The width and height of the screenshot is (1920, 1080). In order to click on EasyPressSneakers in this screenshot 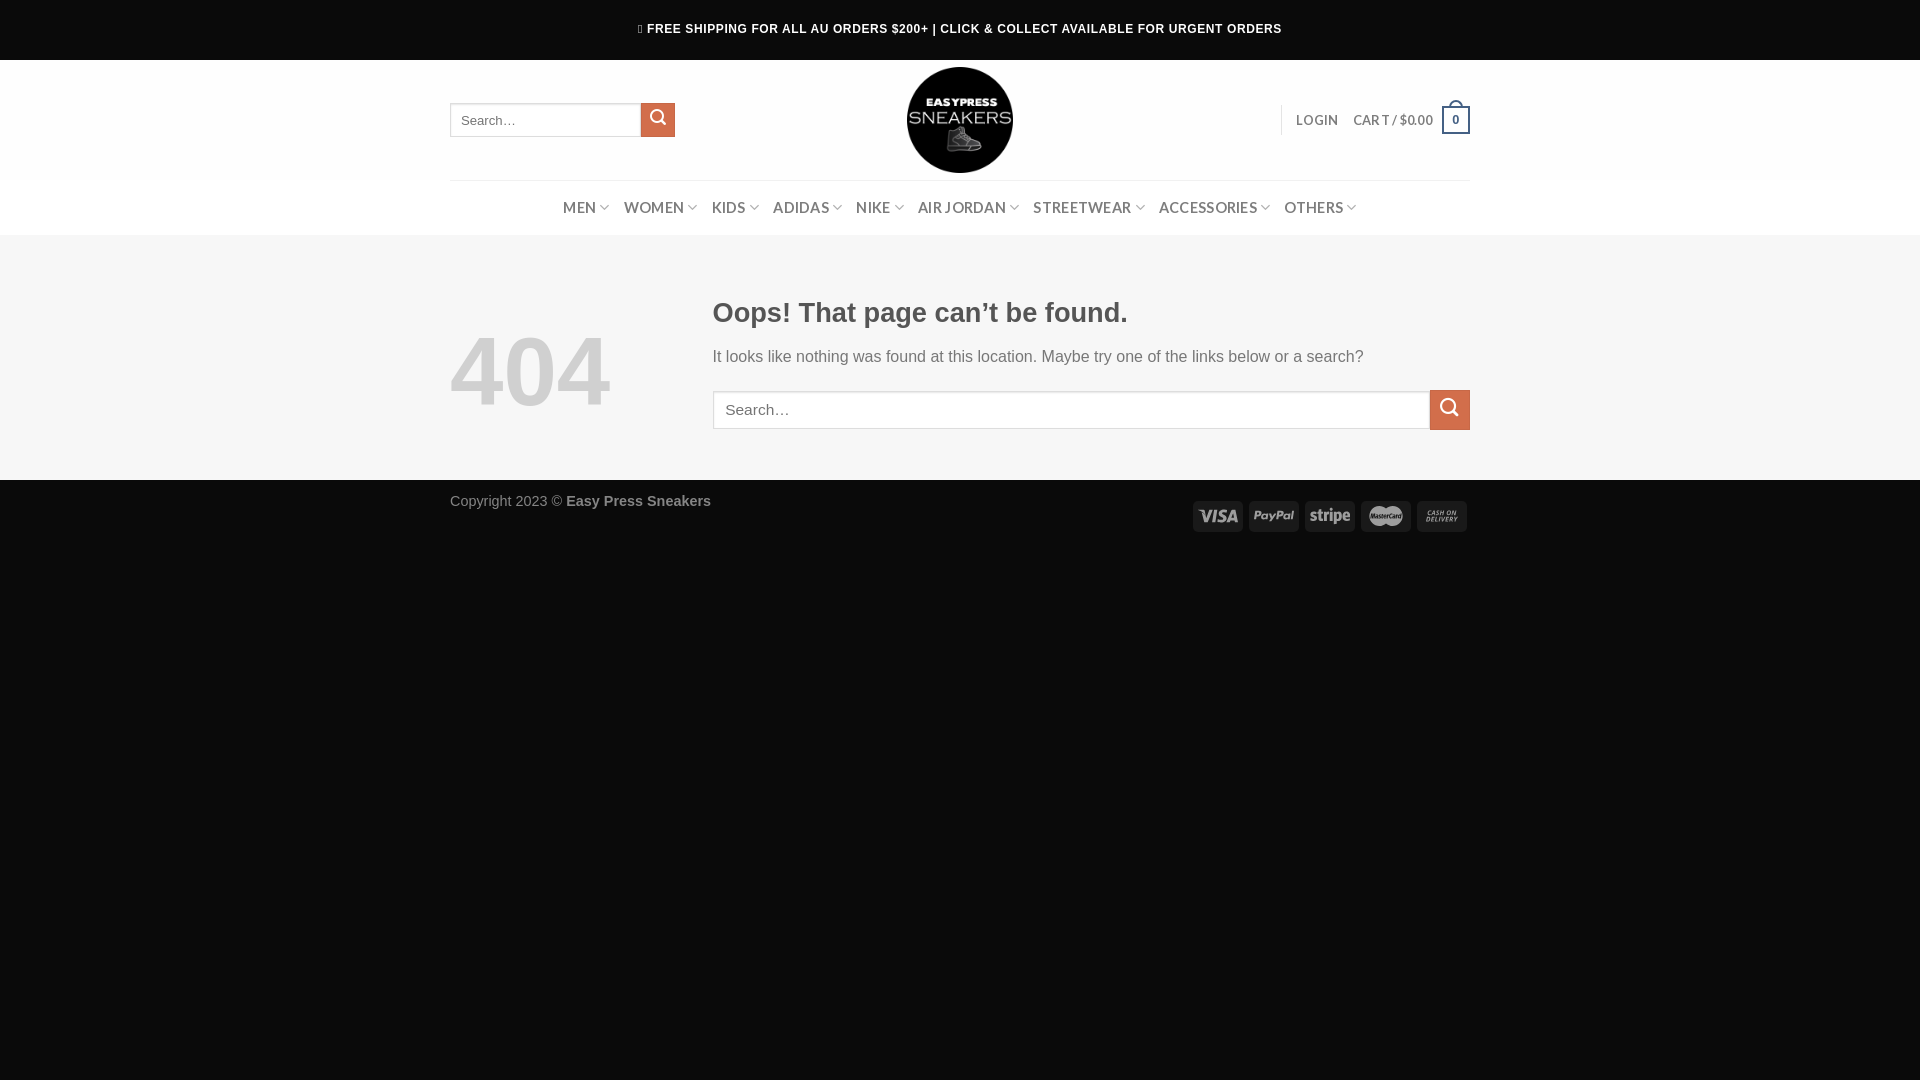, I will do `click(960, 120)`.